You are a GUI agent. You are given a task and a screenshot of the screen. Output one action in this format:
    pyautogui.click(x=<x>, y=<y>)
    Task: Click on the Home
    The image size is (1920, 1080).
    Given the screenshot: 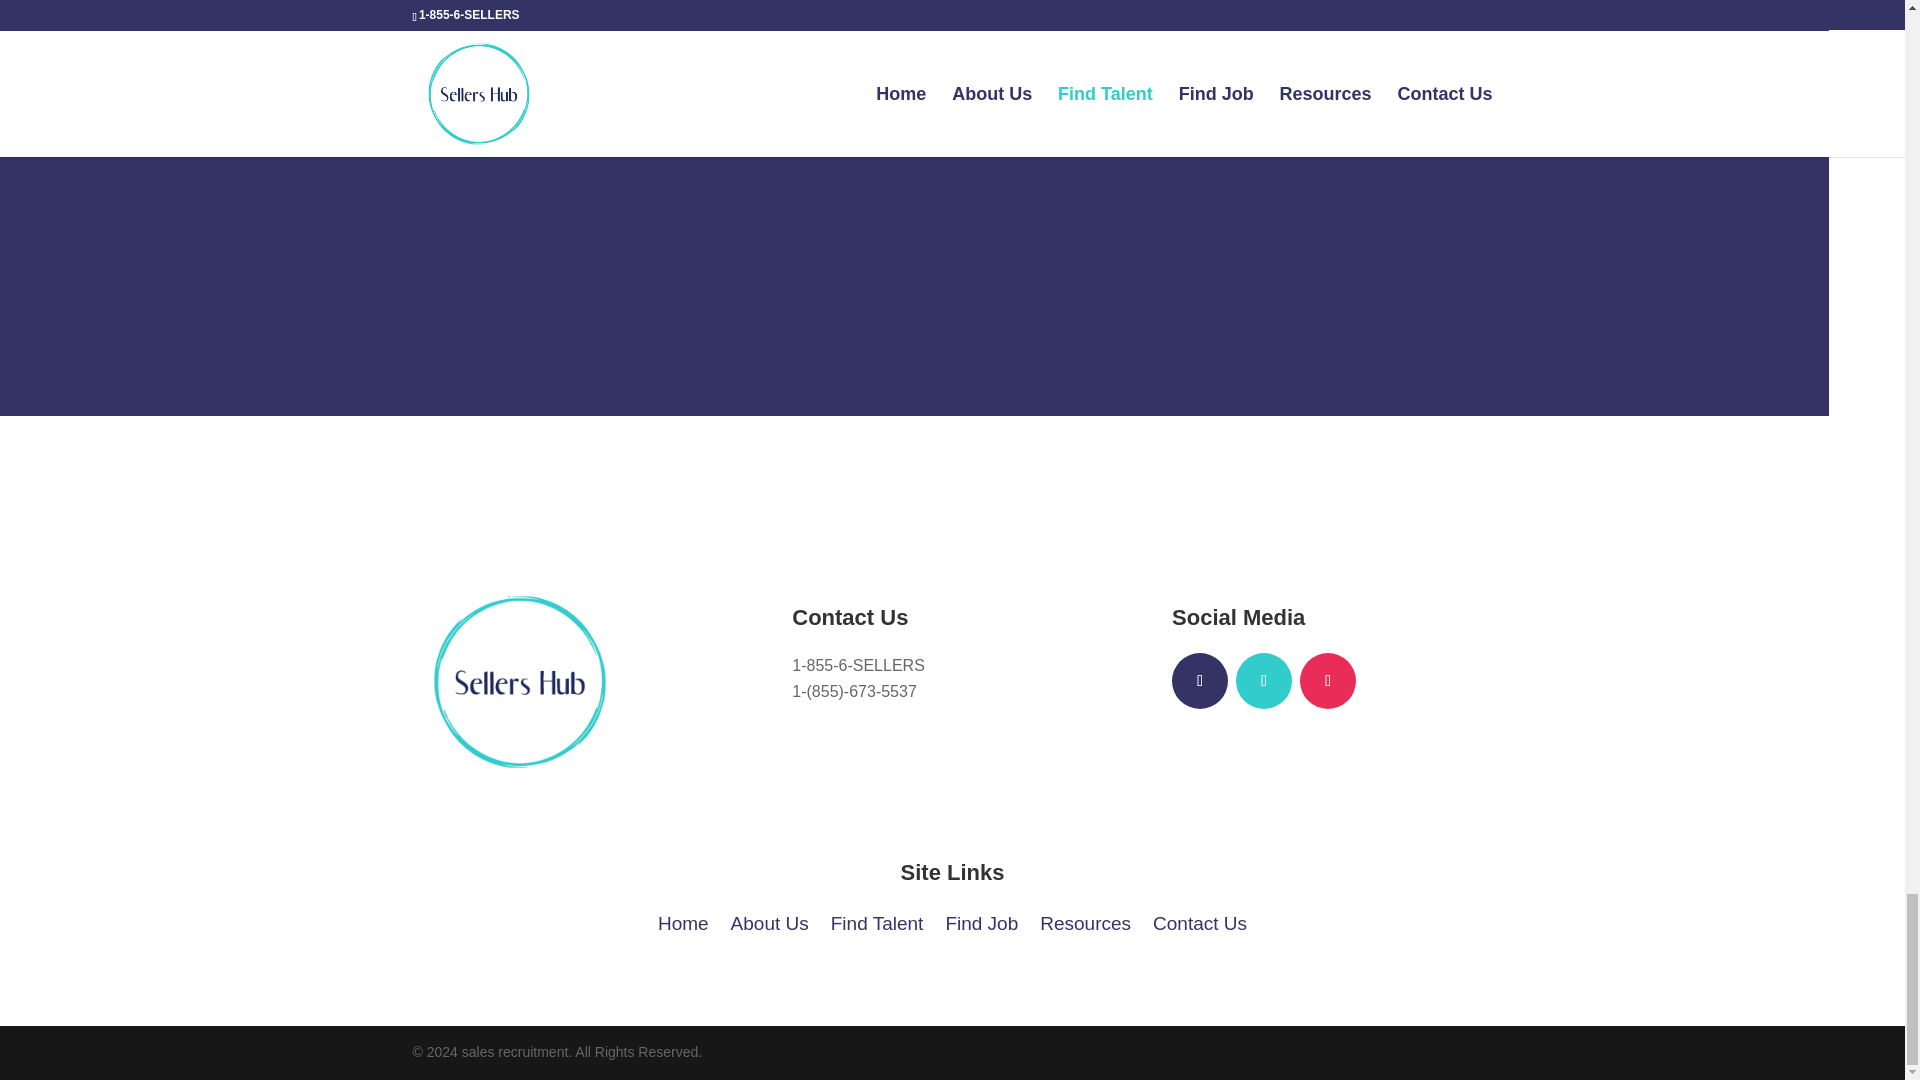 What is the action you would take?
    pyautogui.click(x=683, y=920)
    